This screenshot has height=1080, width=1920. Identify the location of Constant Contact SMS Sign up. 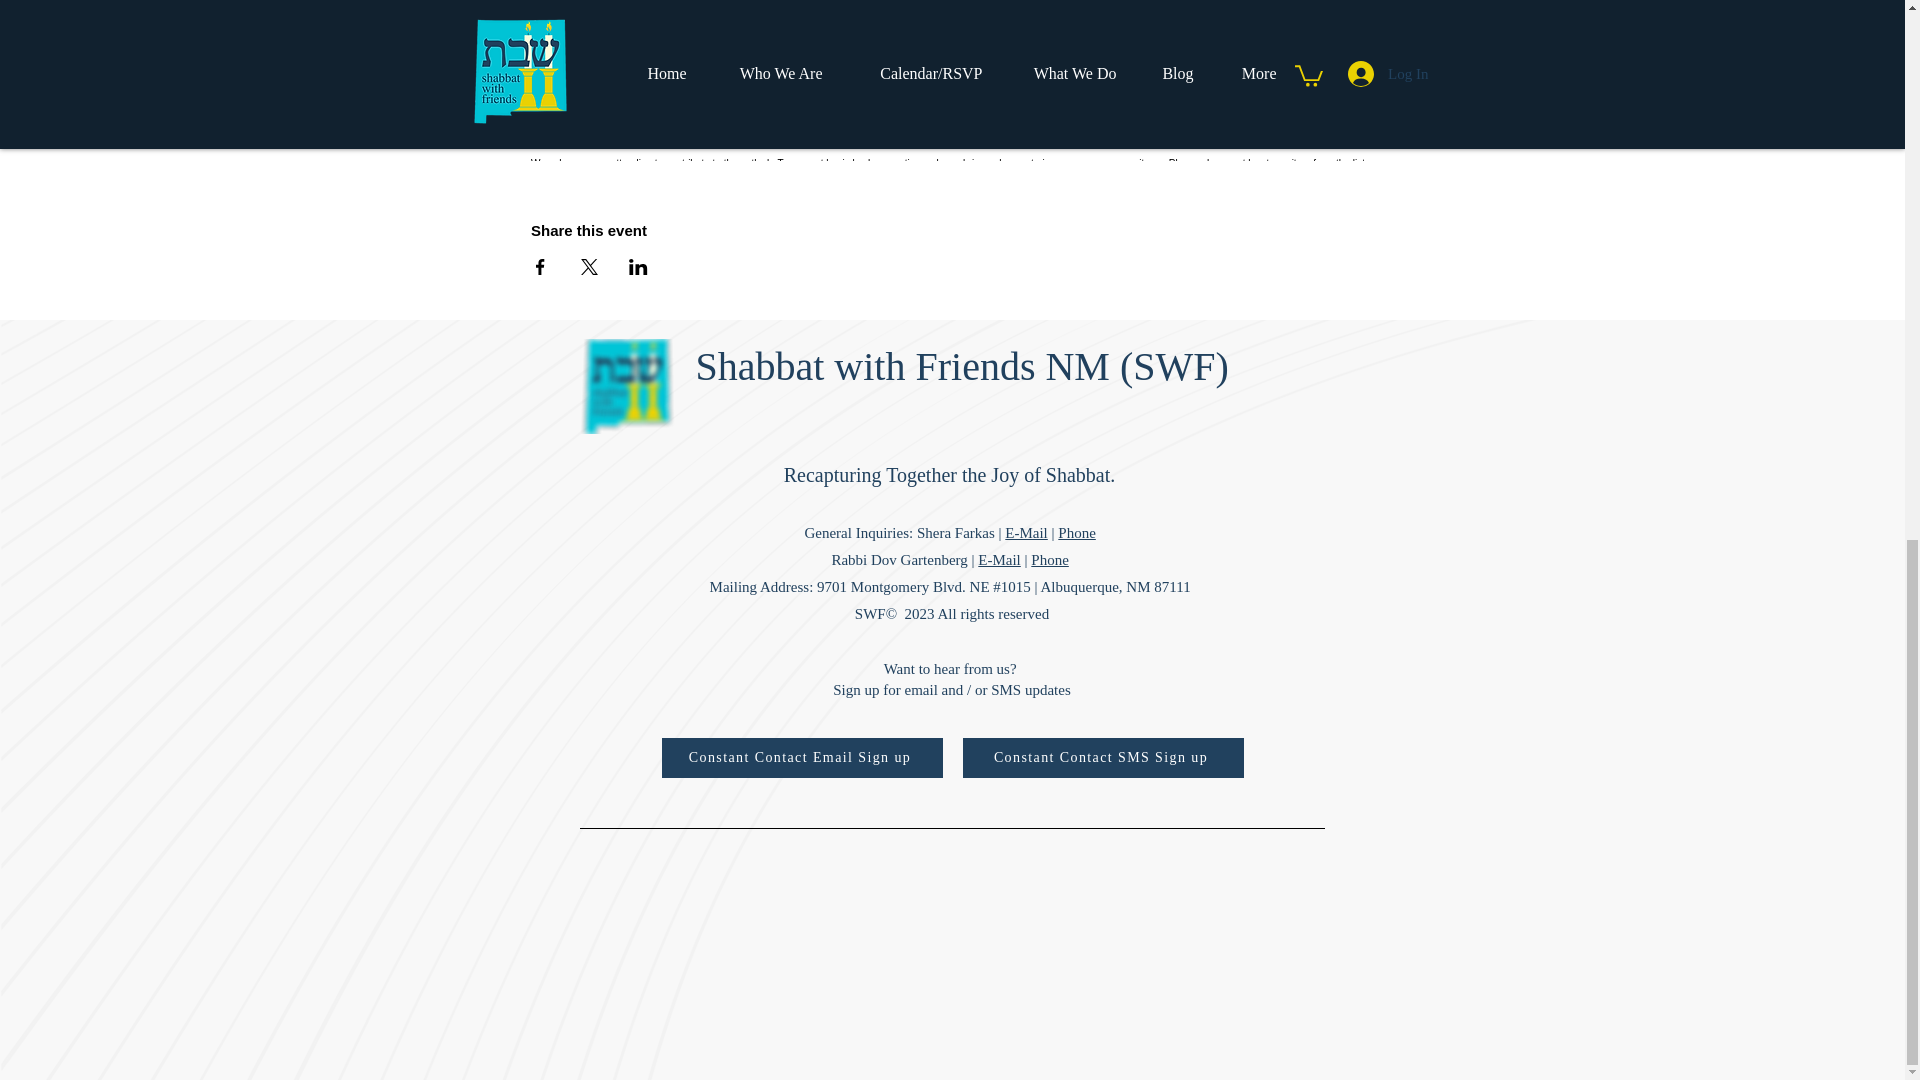
(1102, 757).